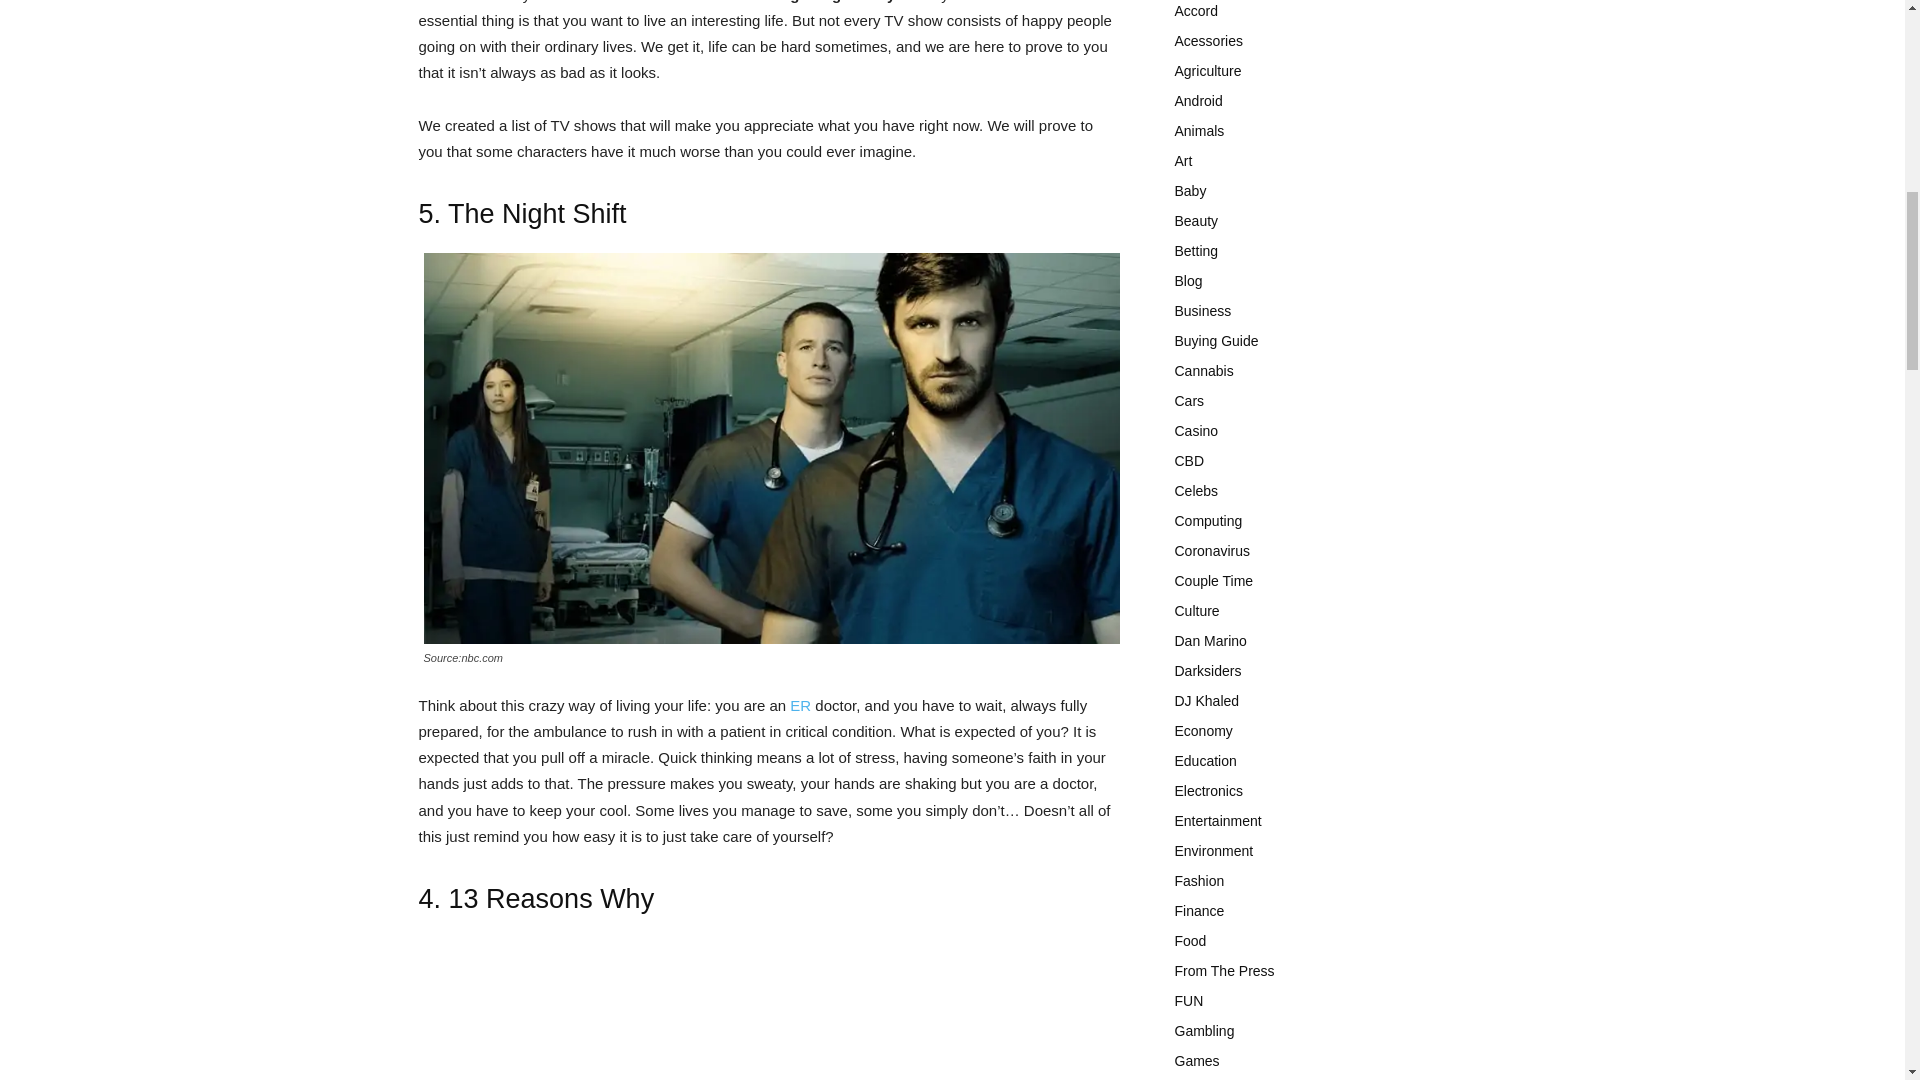  Describe the element at coordinates (800, 704) in the screenshot. I see `ER` at that location.